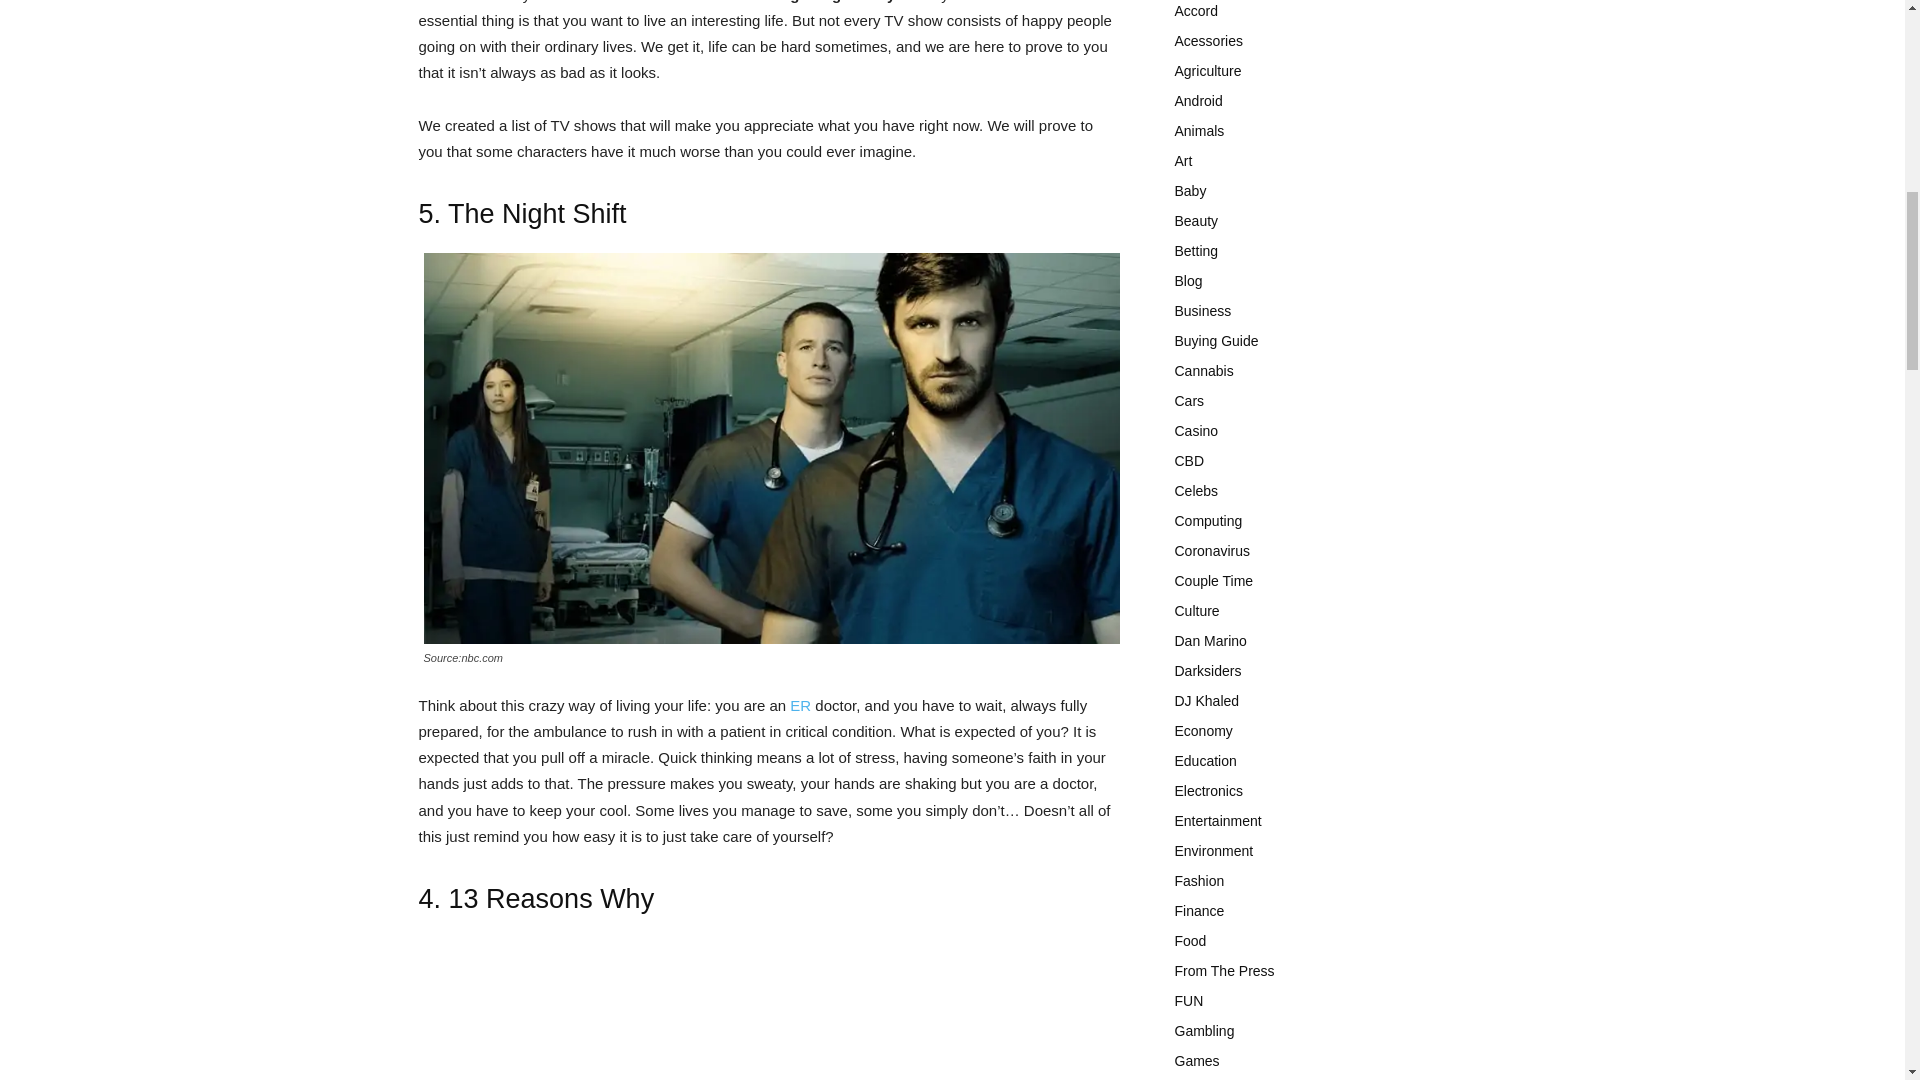  Describe the element at coordinates (800, 704) in the screenshot. I see `ER` at that location.